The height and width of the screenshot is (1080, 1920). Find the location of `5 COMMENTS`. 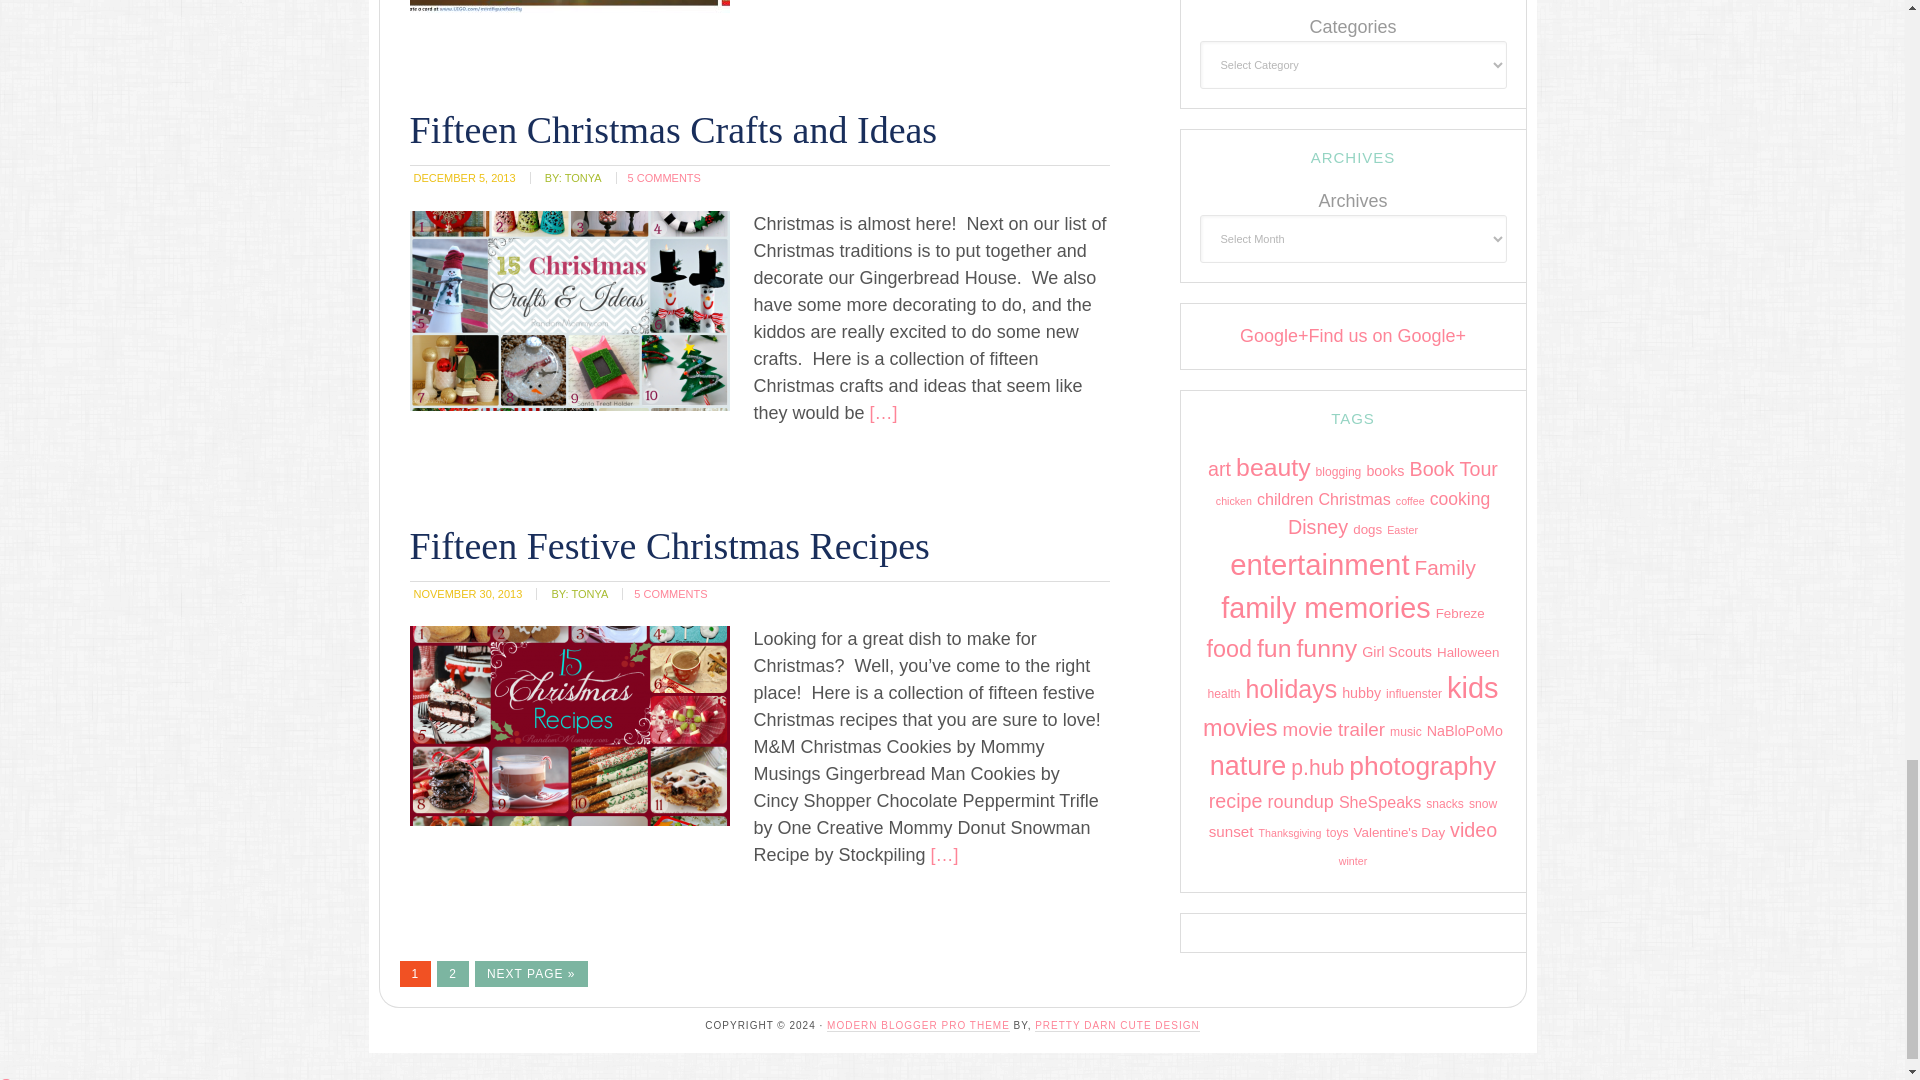

5 COMMENTS is located at coordinates (670, 594).